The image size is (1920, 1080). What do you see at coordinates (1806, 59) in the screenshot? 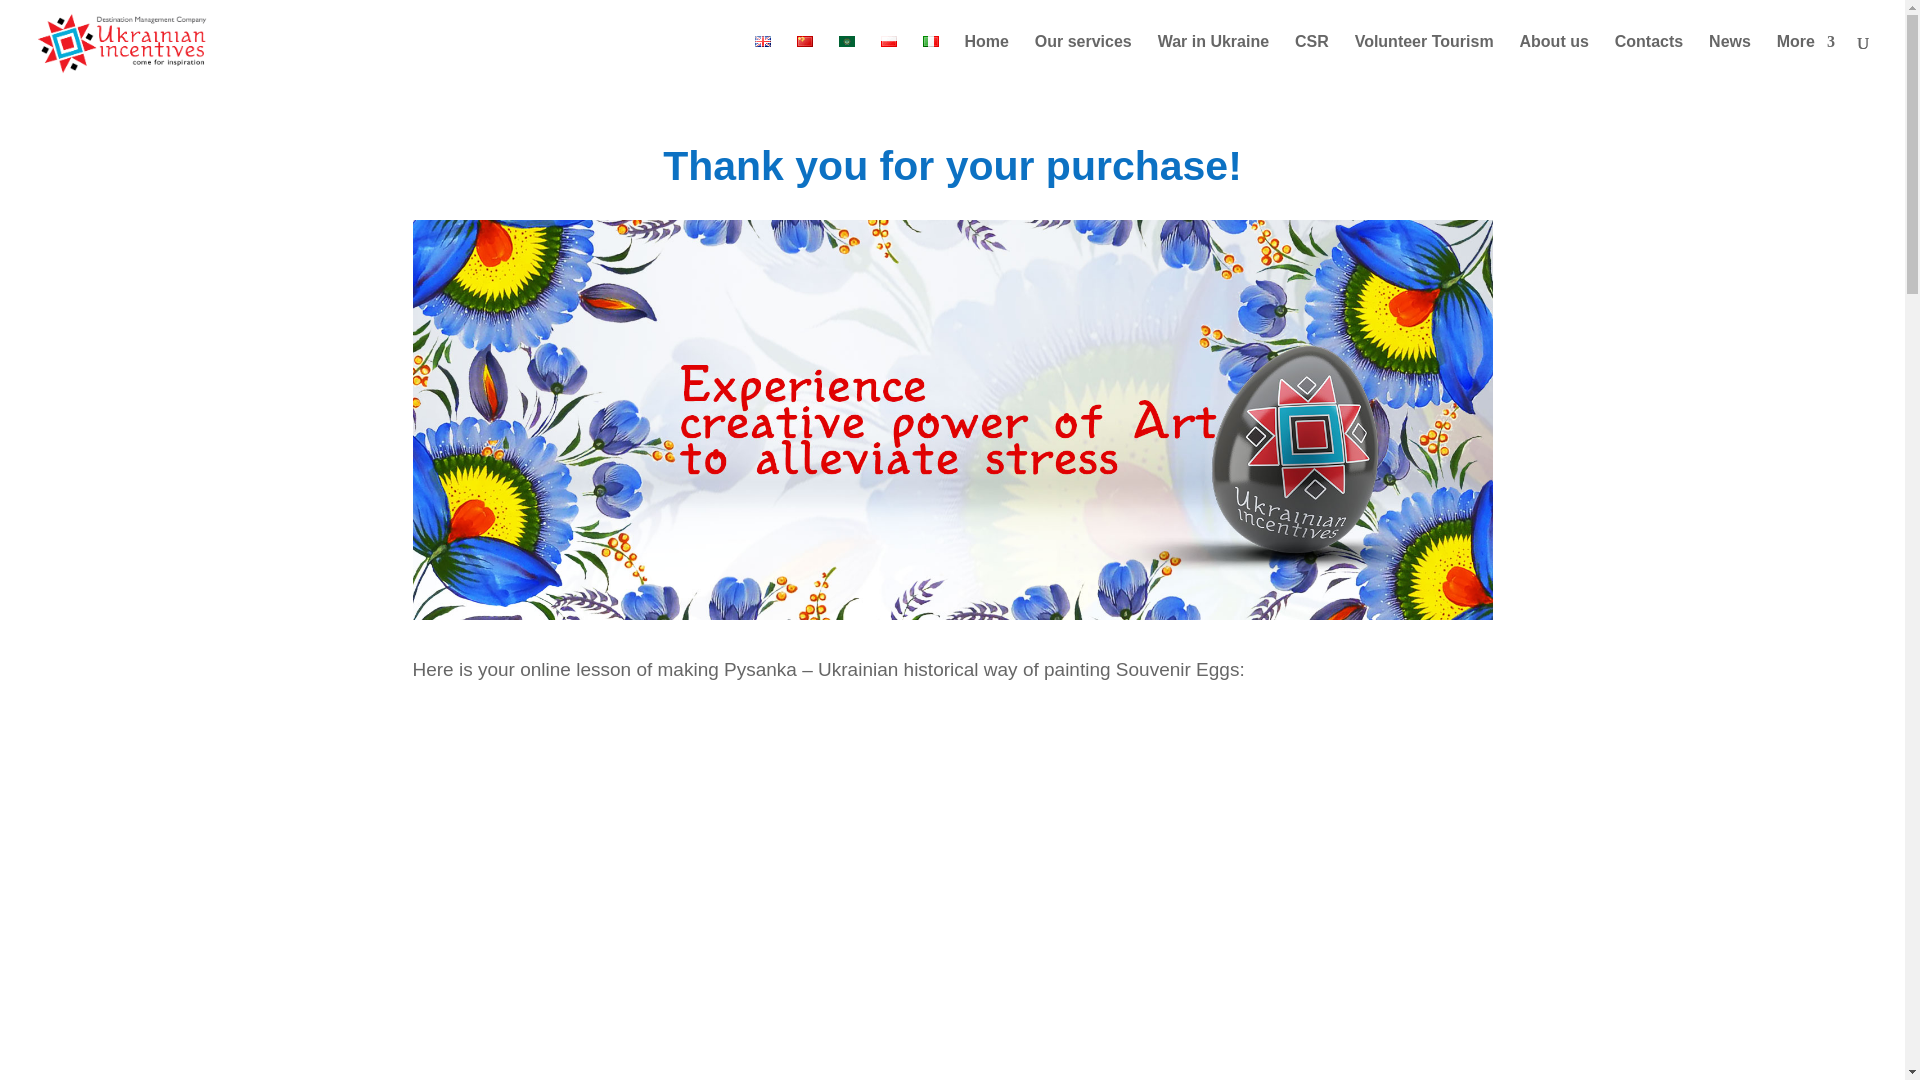
I see `More` at bounding box center [1806, 59].